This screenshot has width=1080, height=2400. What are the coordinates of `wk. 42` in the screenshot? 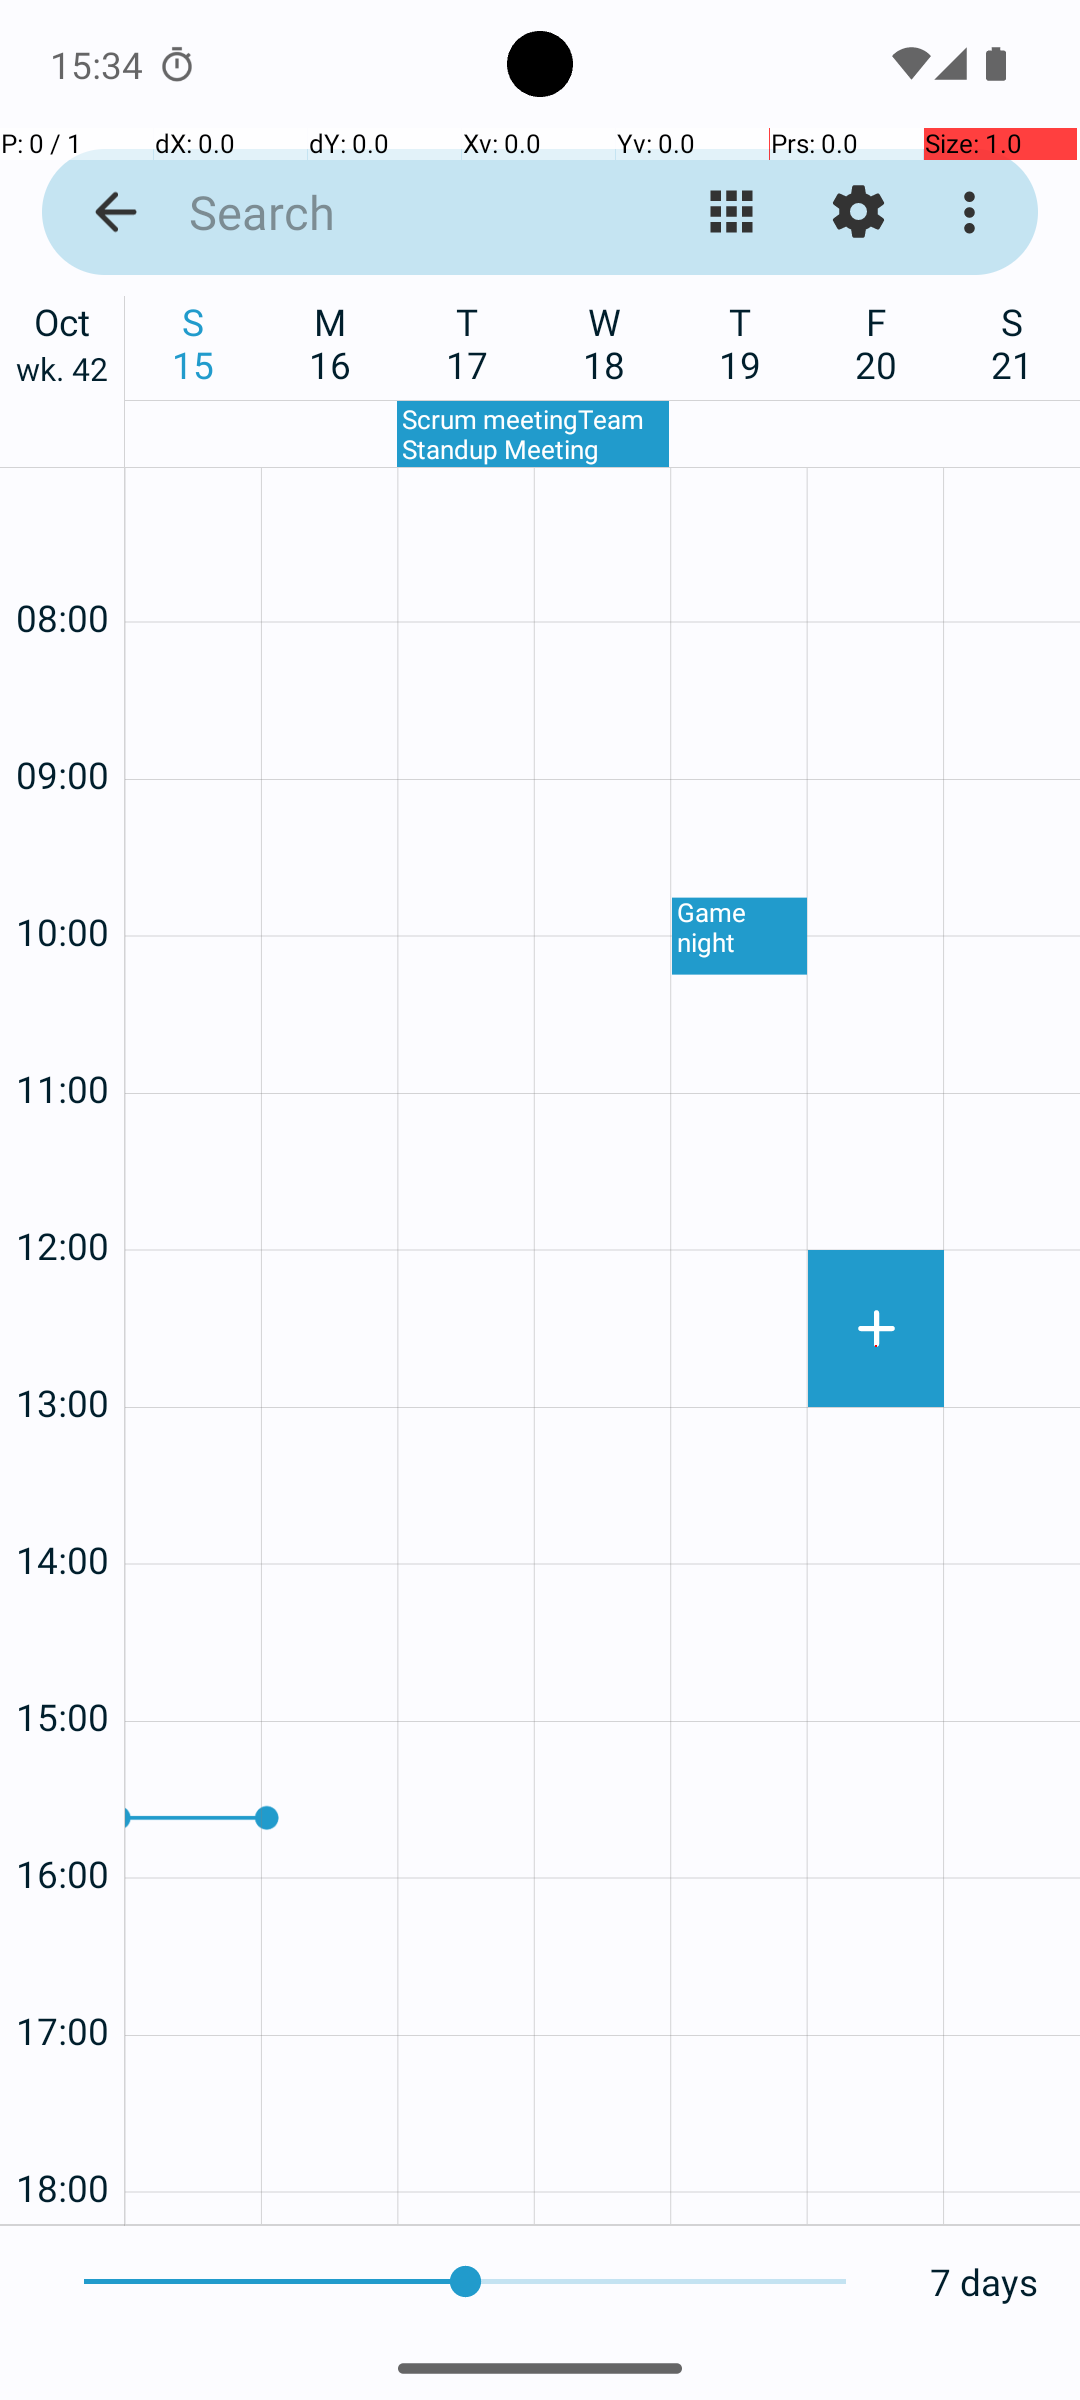 It's located at (62, 374).